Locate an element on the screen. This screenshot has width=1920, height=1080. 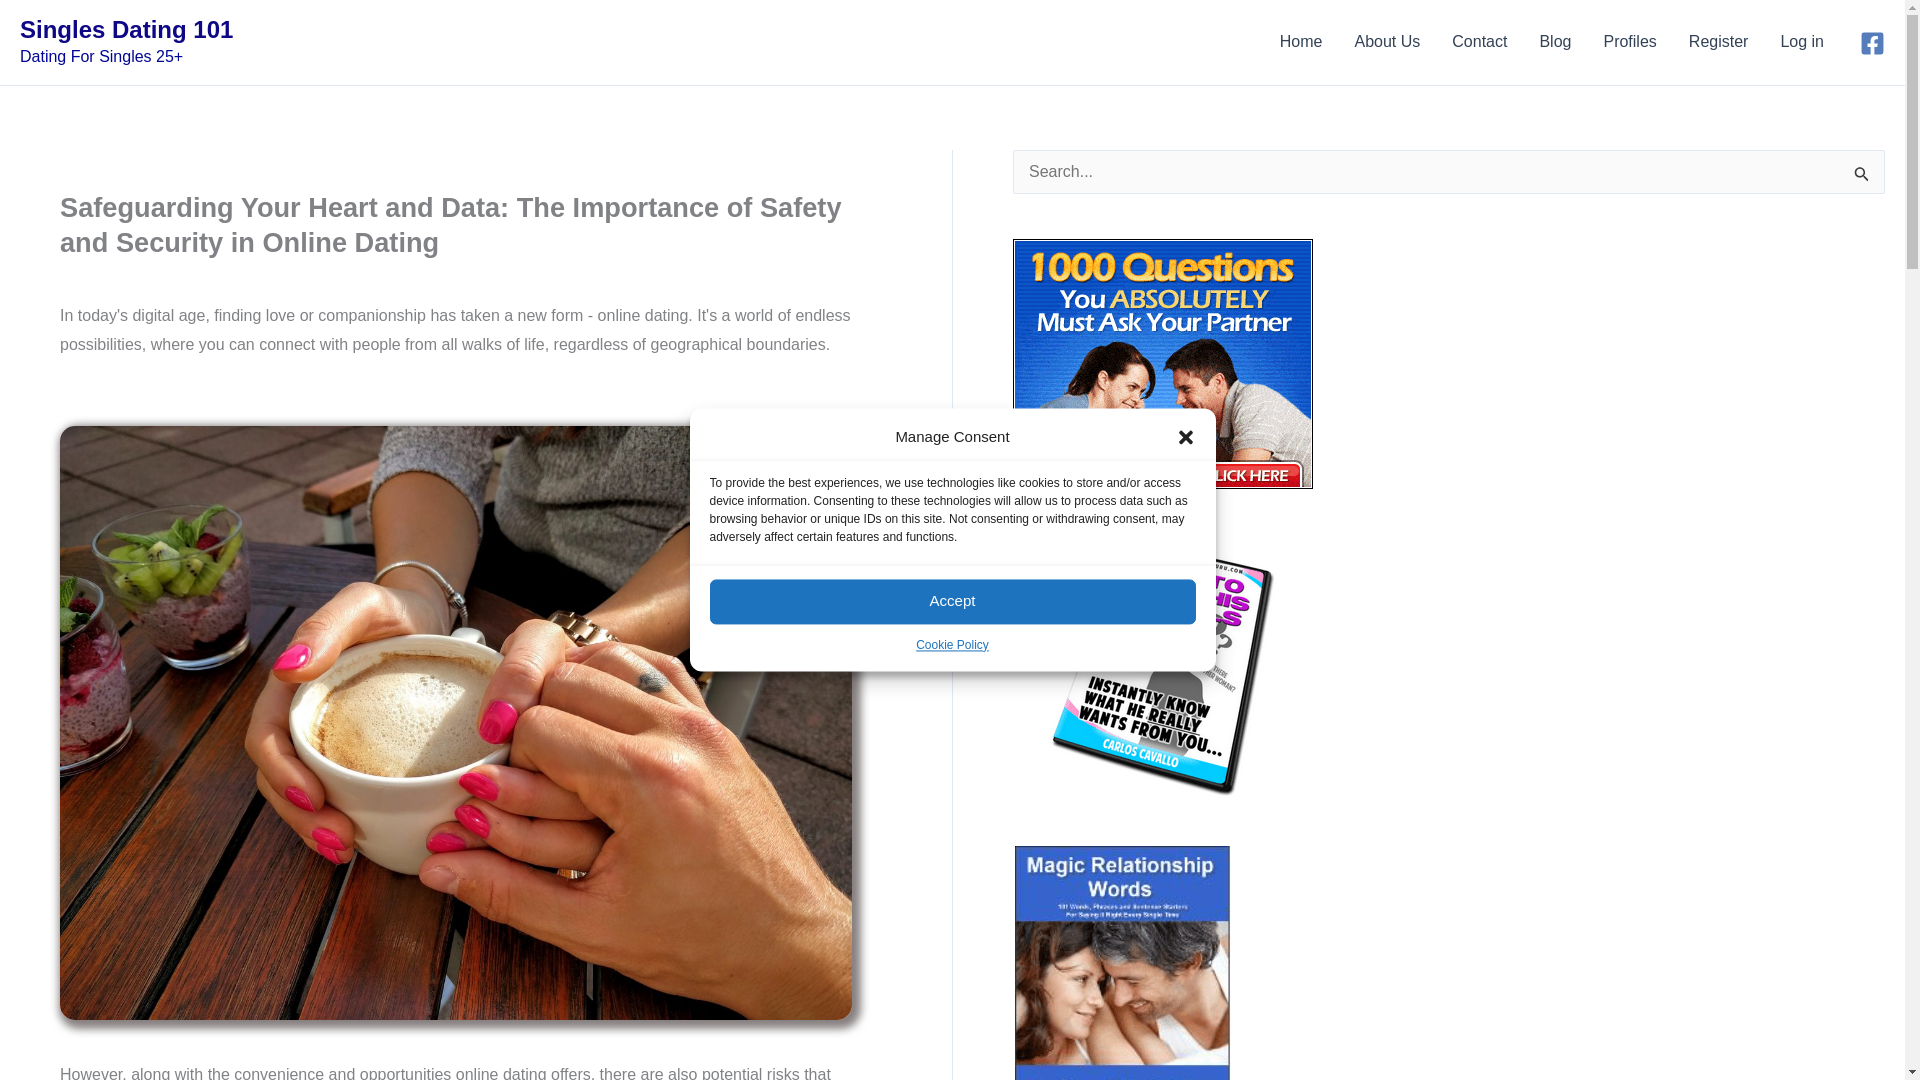
About Us is located at coordinates (1387, 42).